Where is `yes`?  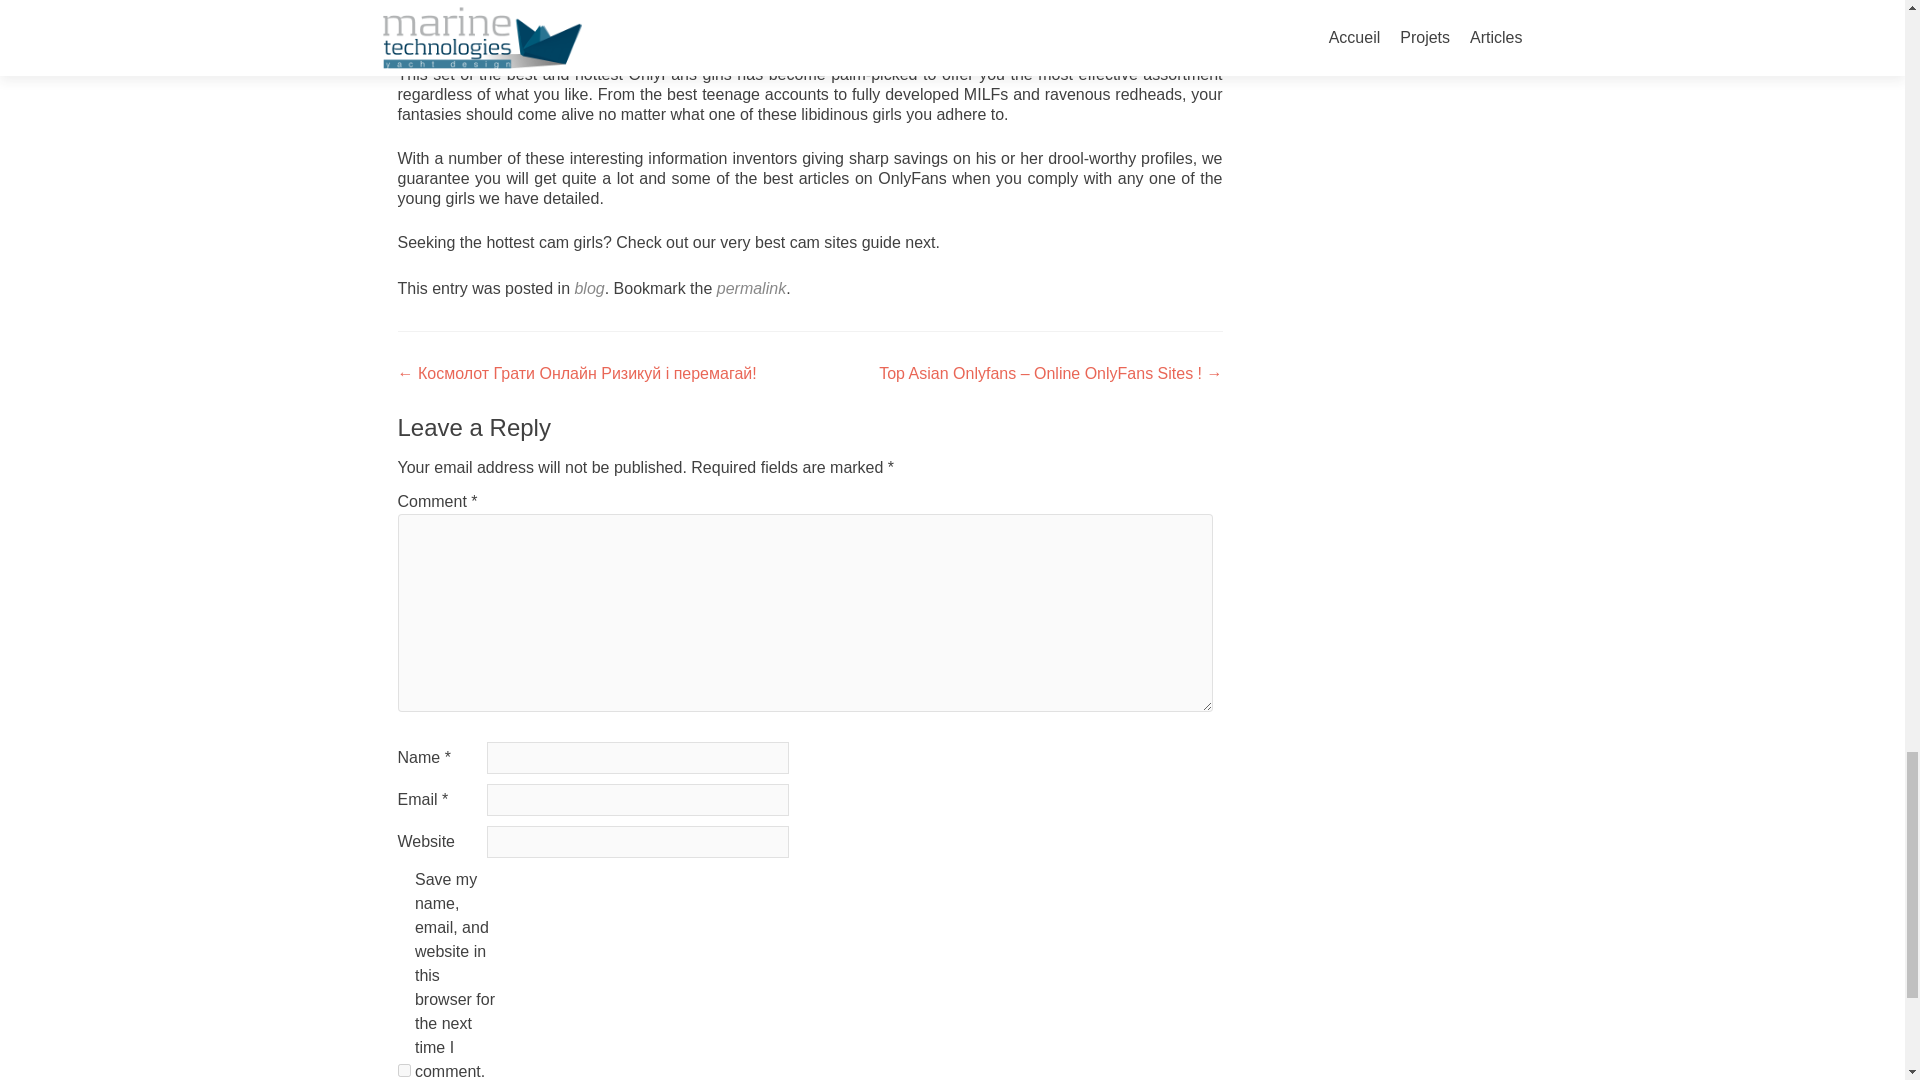
yes is located at coordinates (404, 1070).